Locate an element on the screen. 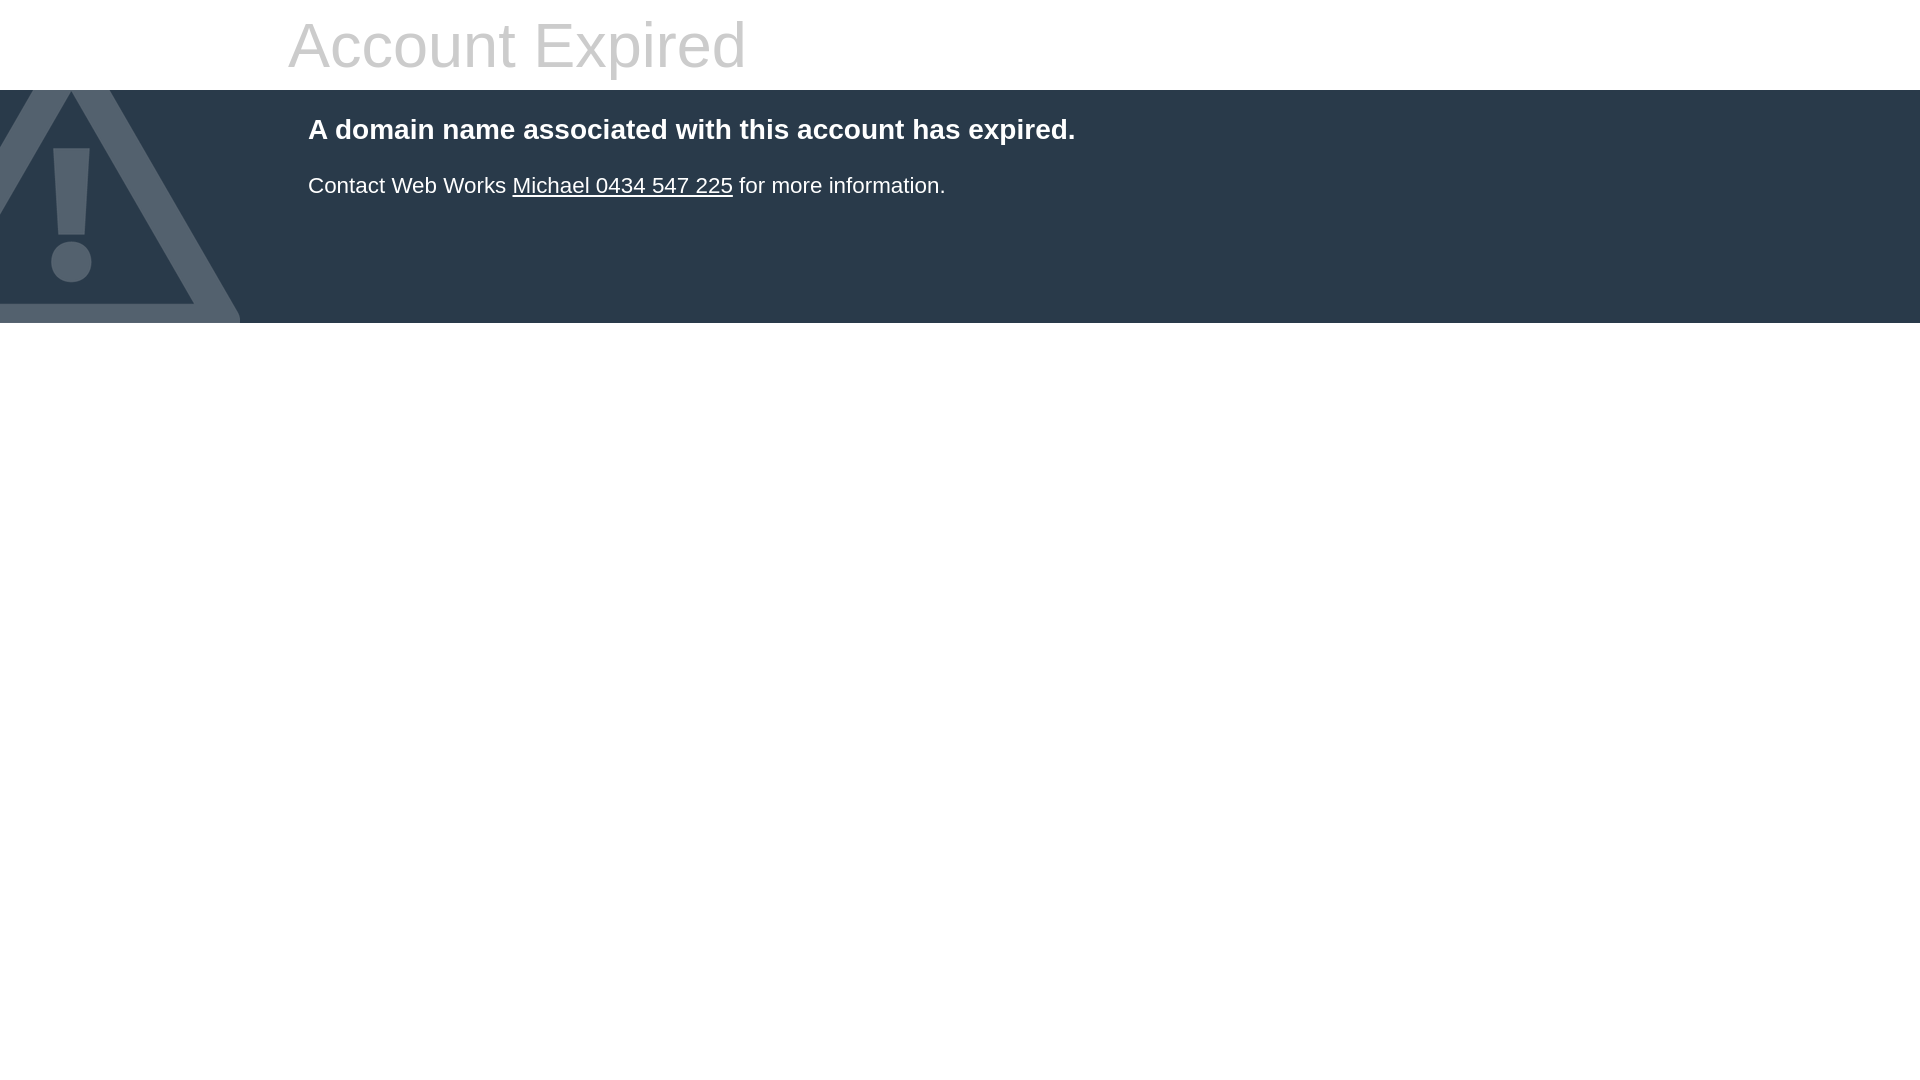 The height and width of the screenshot is (1080, 1920). Michael 0434 547 225 is located at coordinates (622, 186).